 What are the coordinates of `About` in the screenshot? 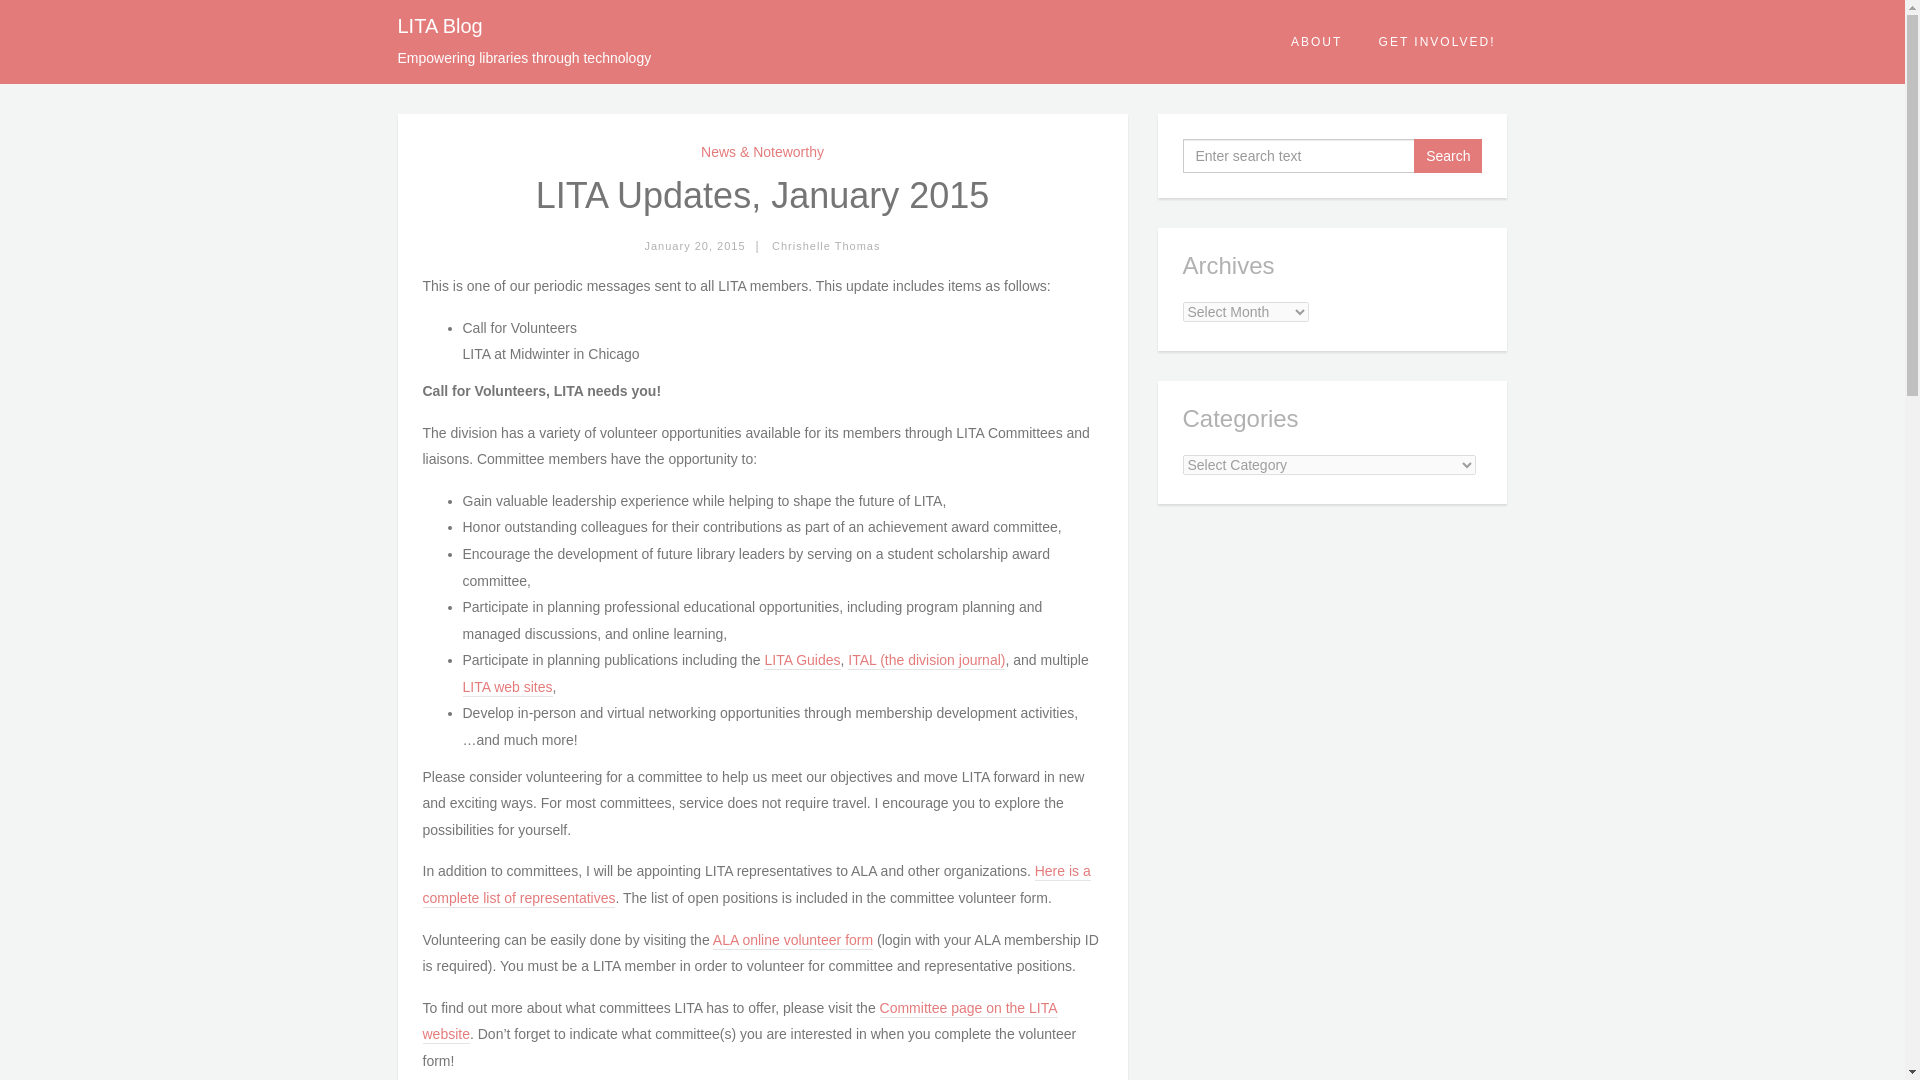 It's located at (1317, 42).